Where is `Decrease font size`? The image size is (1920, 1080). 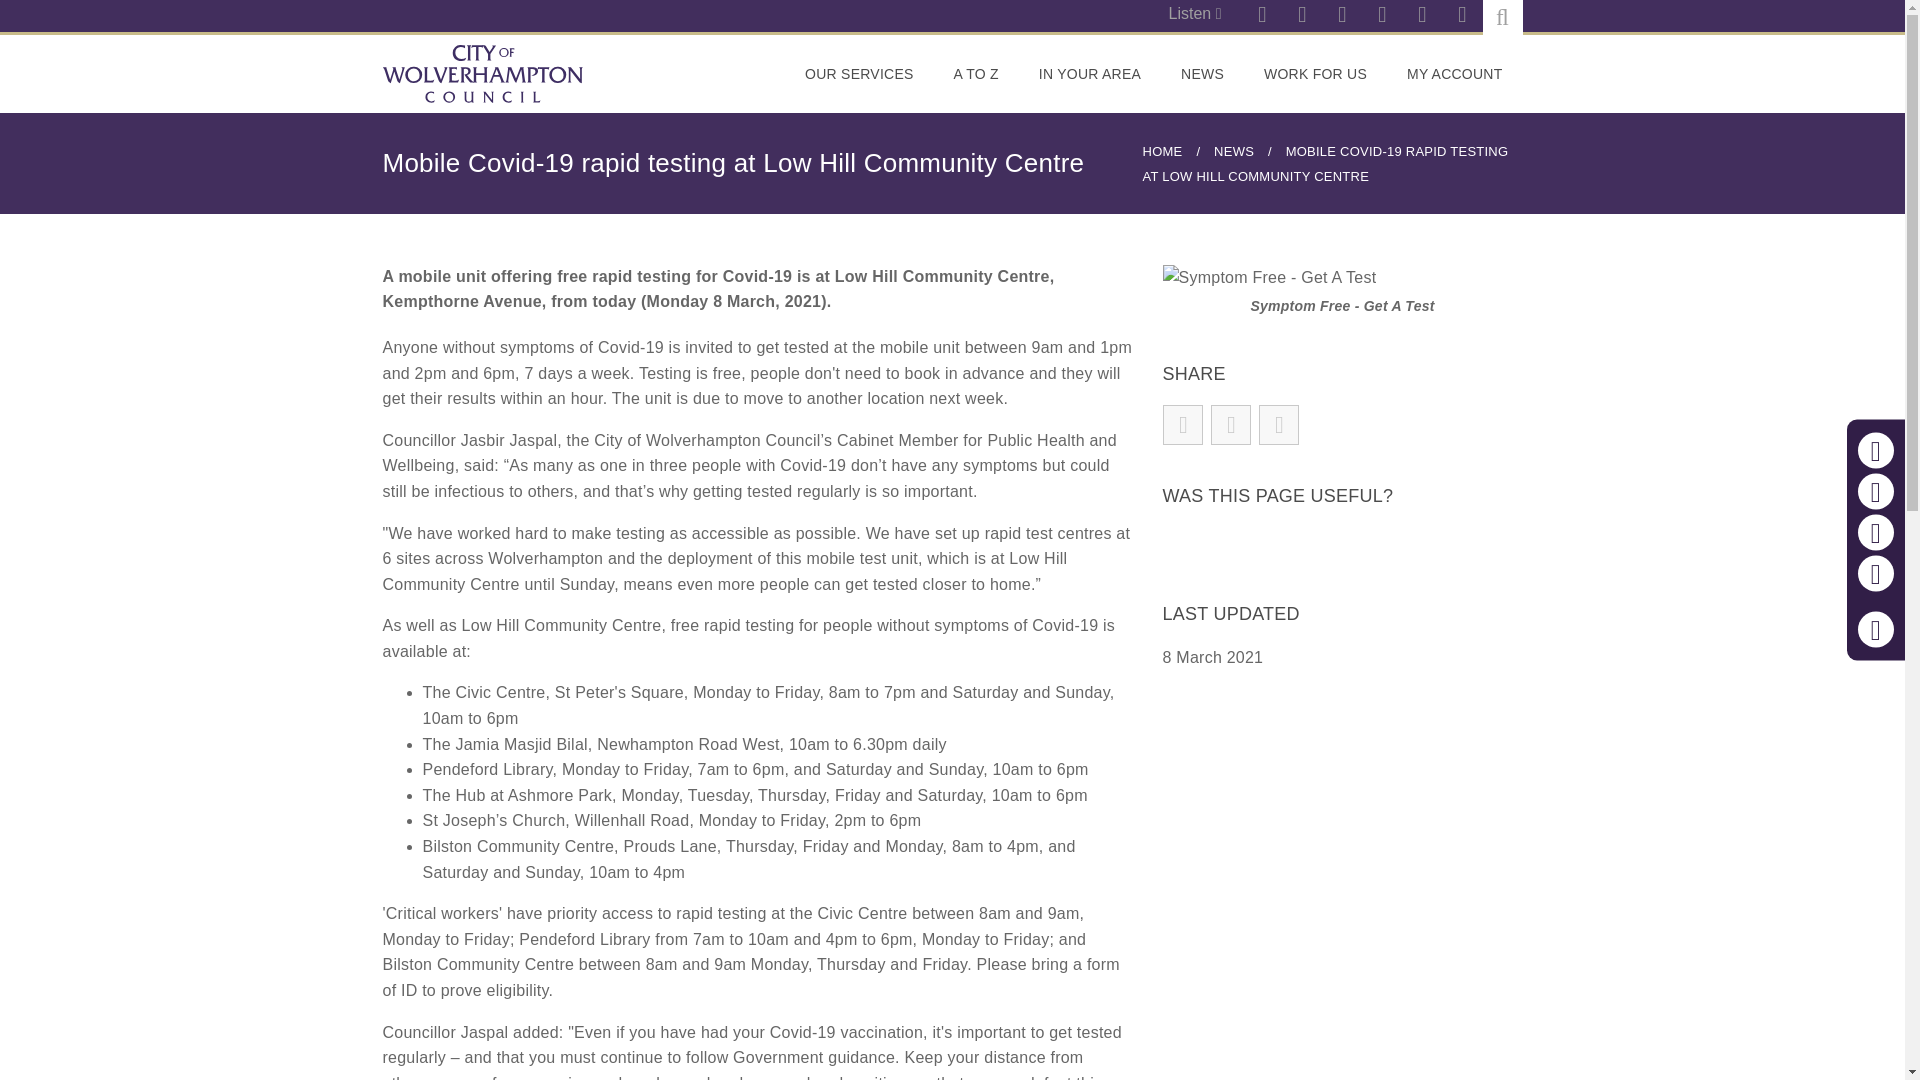 Decrease font size is located at coordinates (1876, 492).